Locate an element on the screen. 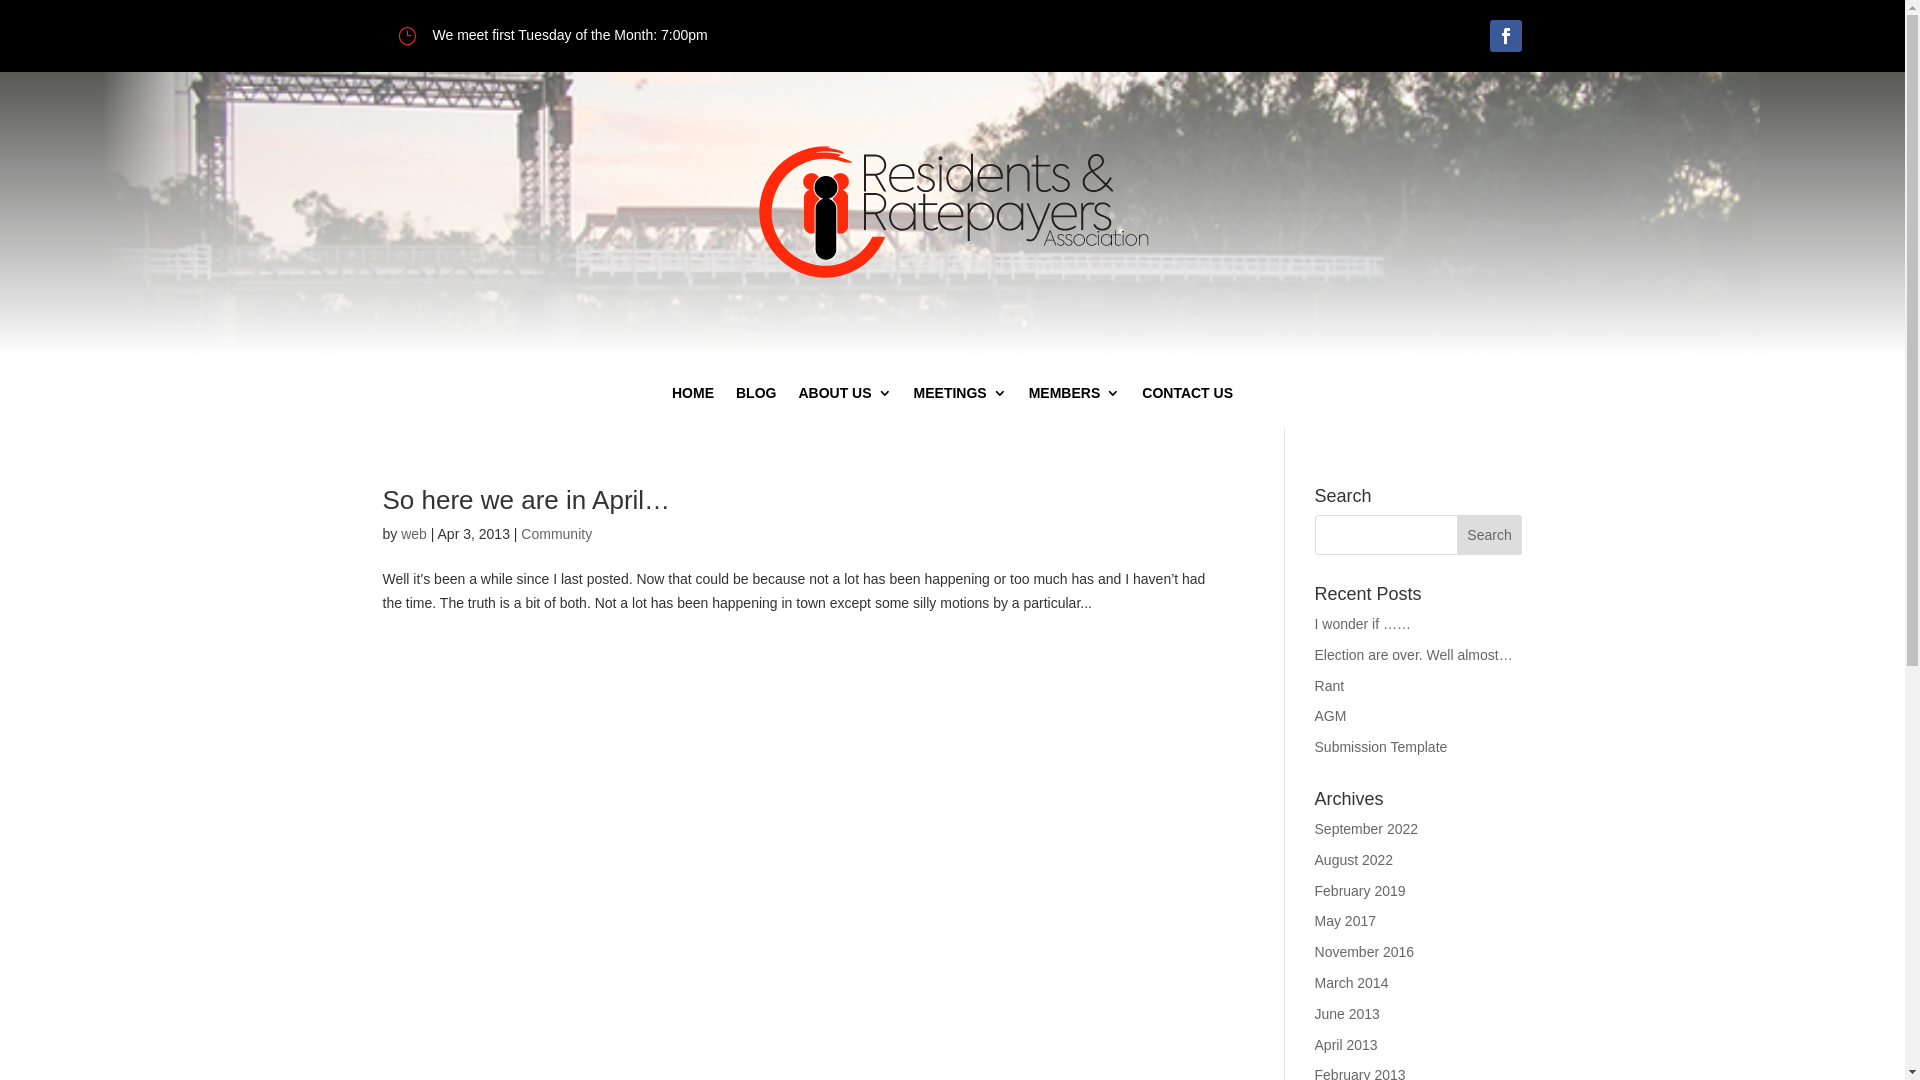 The height and width of the screenshot is (1080, 1920). September 2022 is located at coordinates (1367, 829).